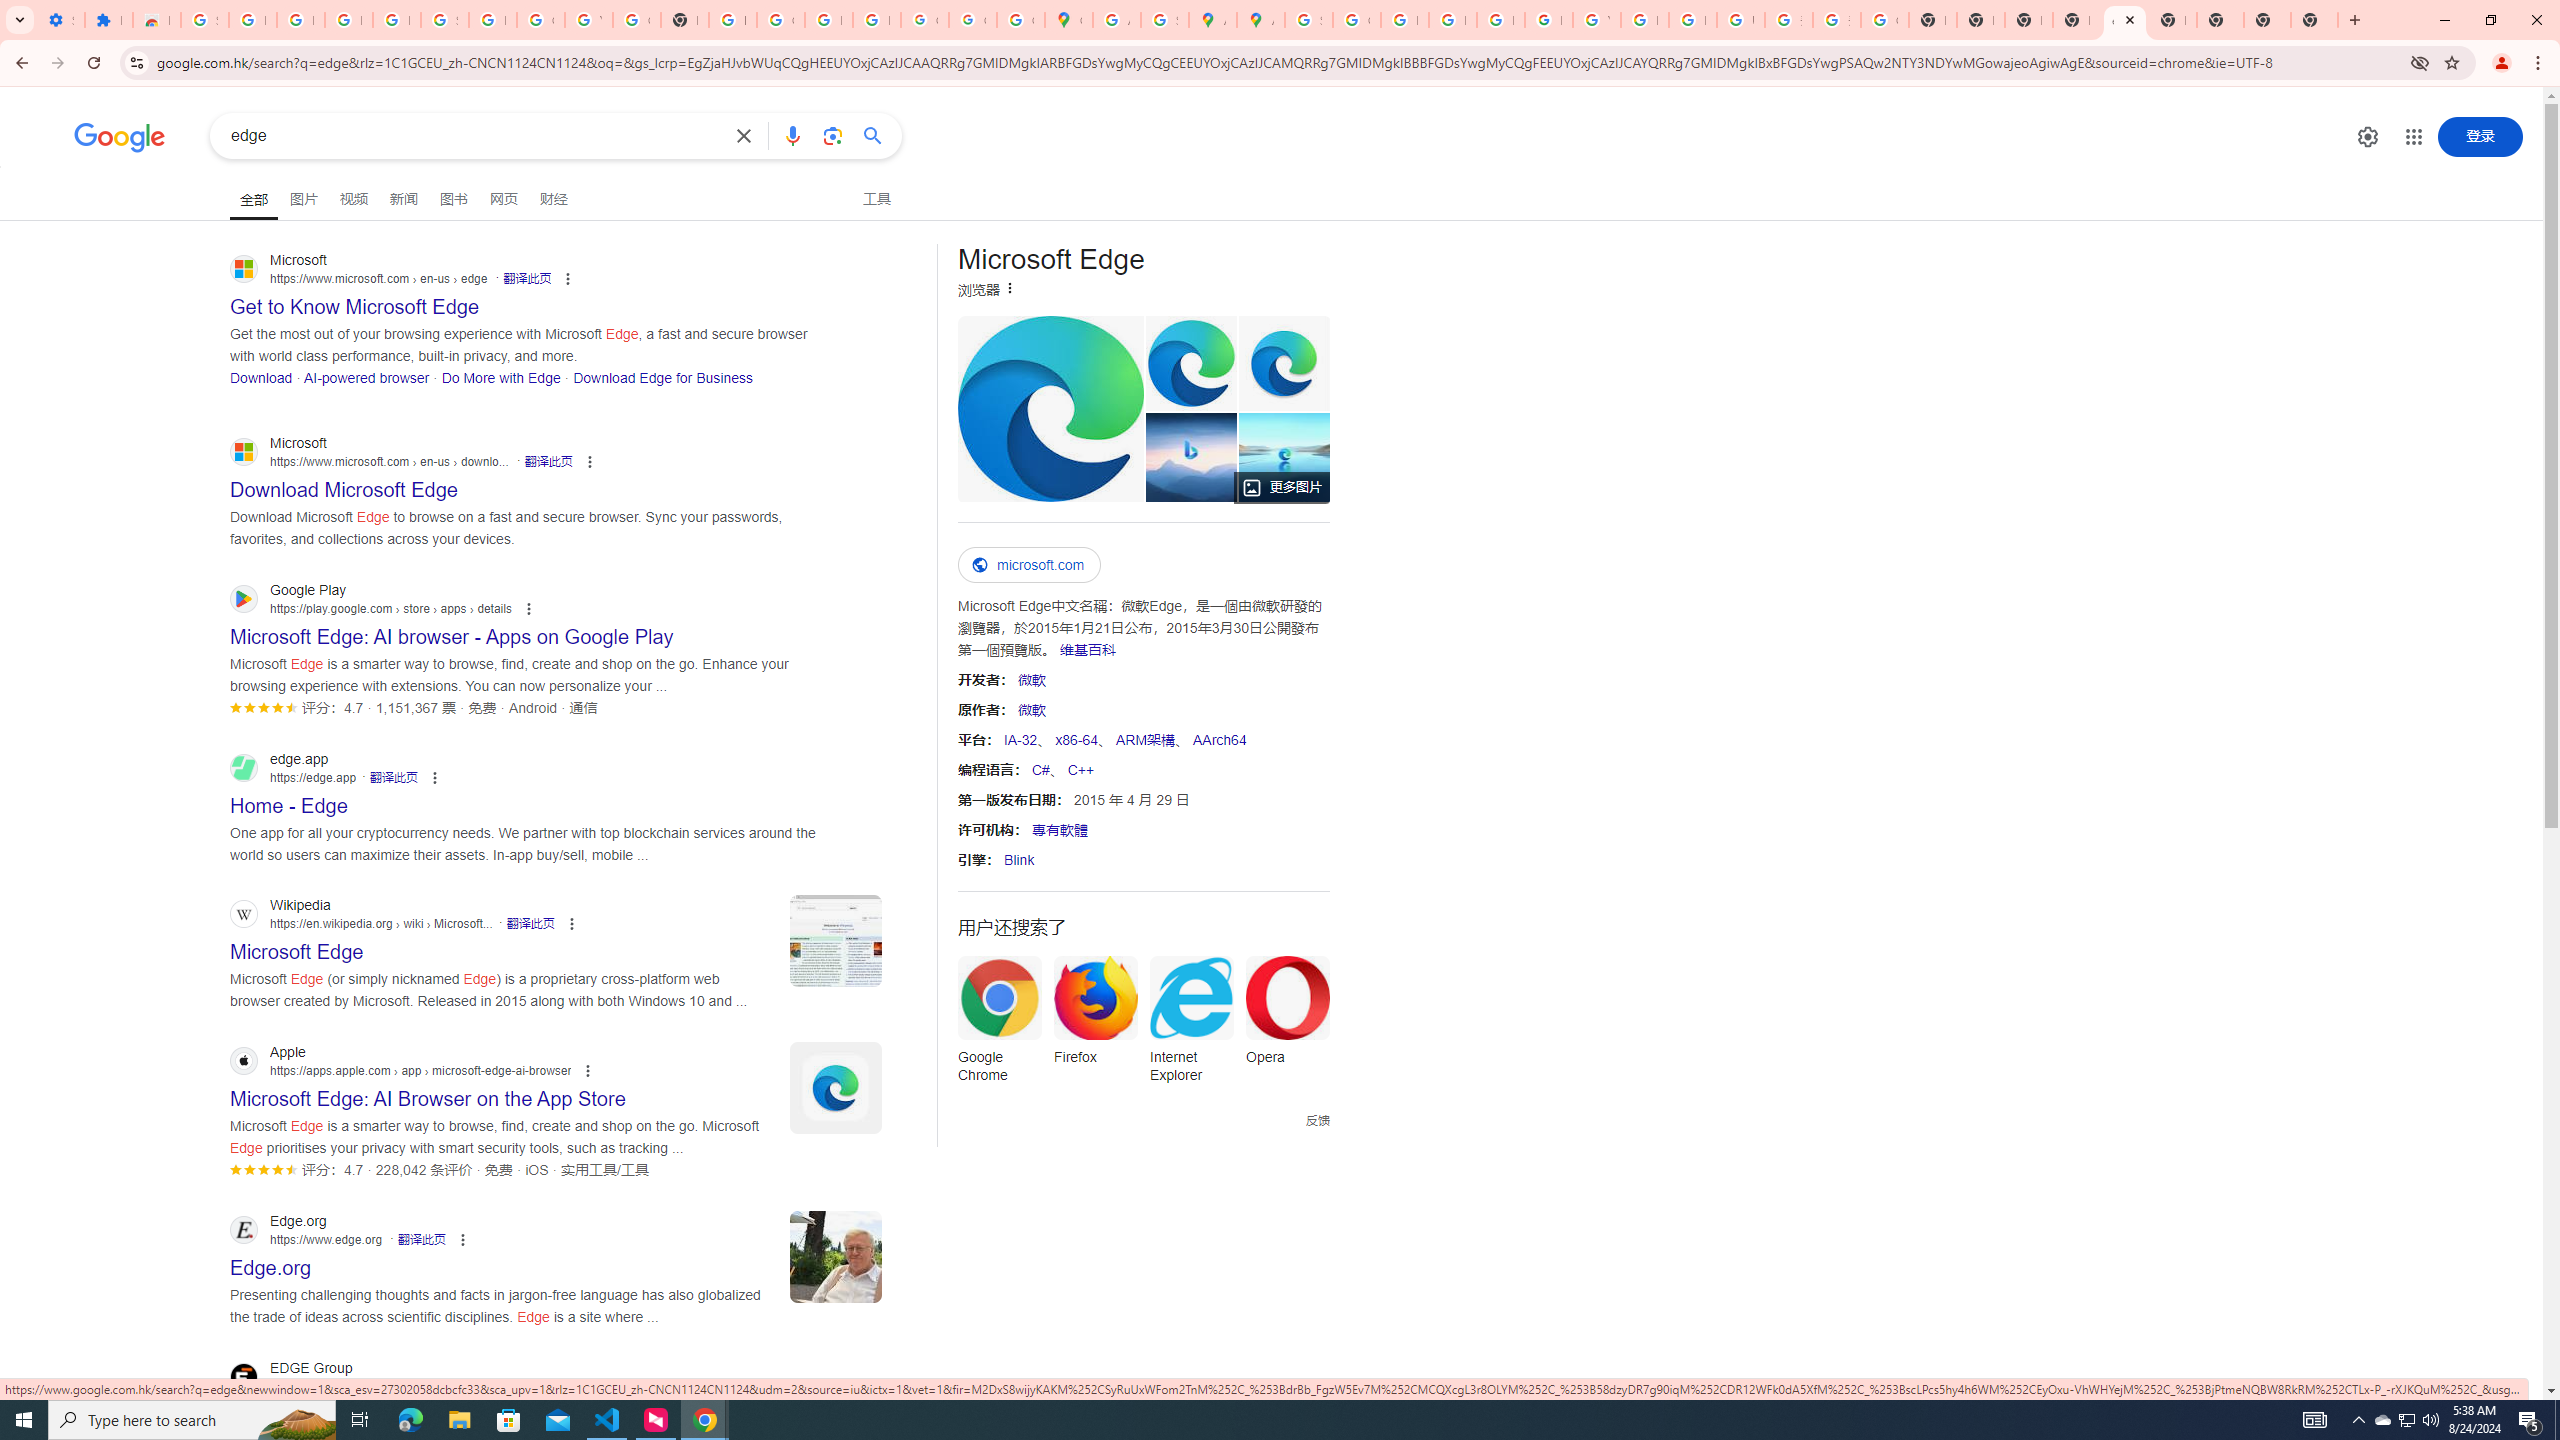 The height and width of the screenshot is (1440, 2560). What do you see at coordinates (1050, 408) in the screenshot?
I see `upload.wikimedia.org/wikipedia/commons/9/98/Micros...` at bounding box center [1050, 408].